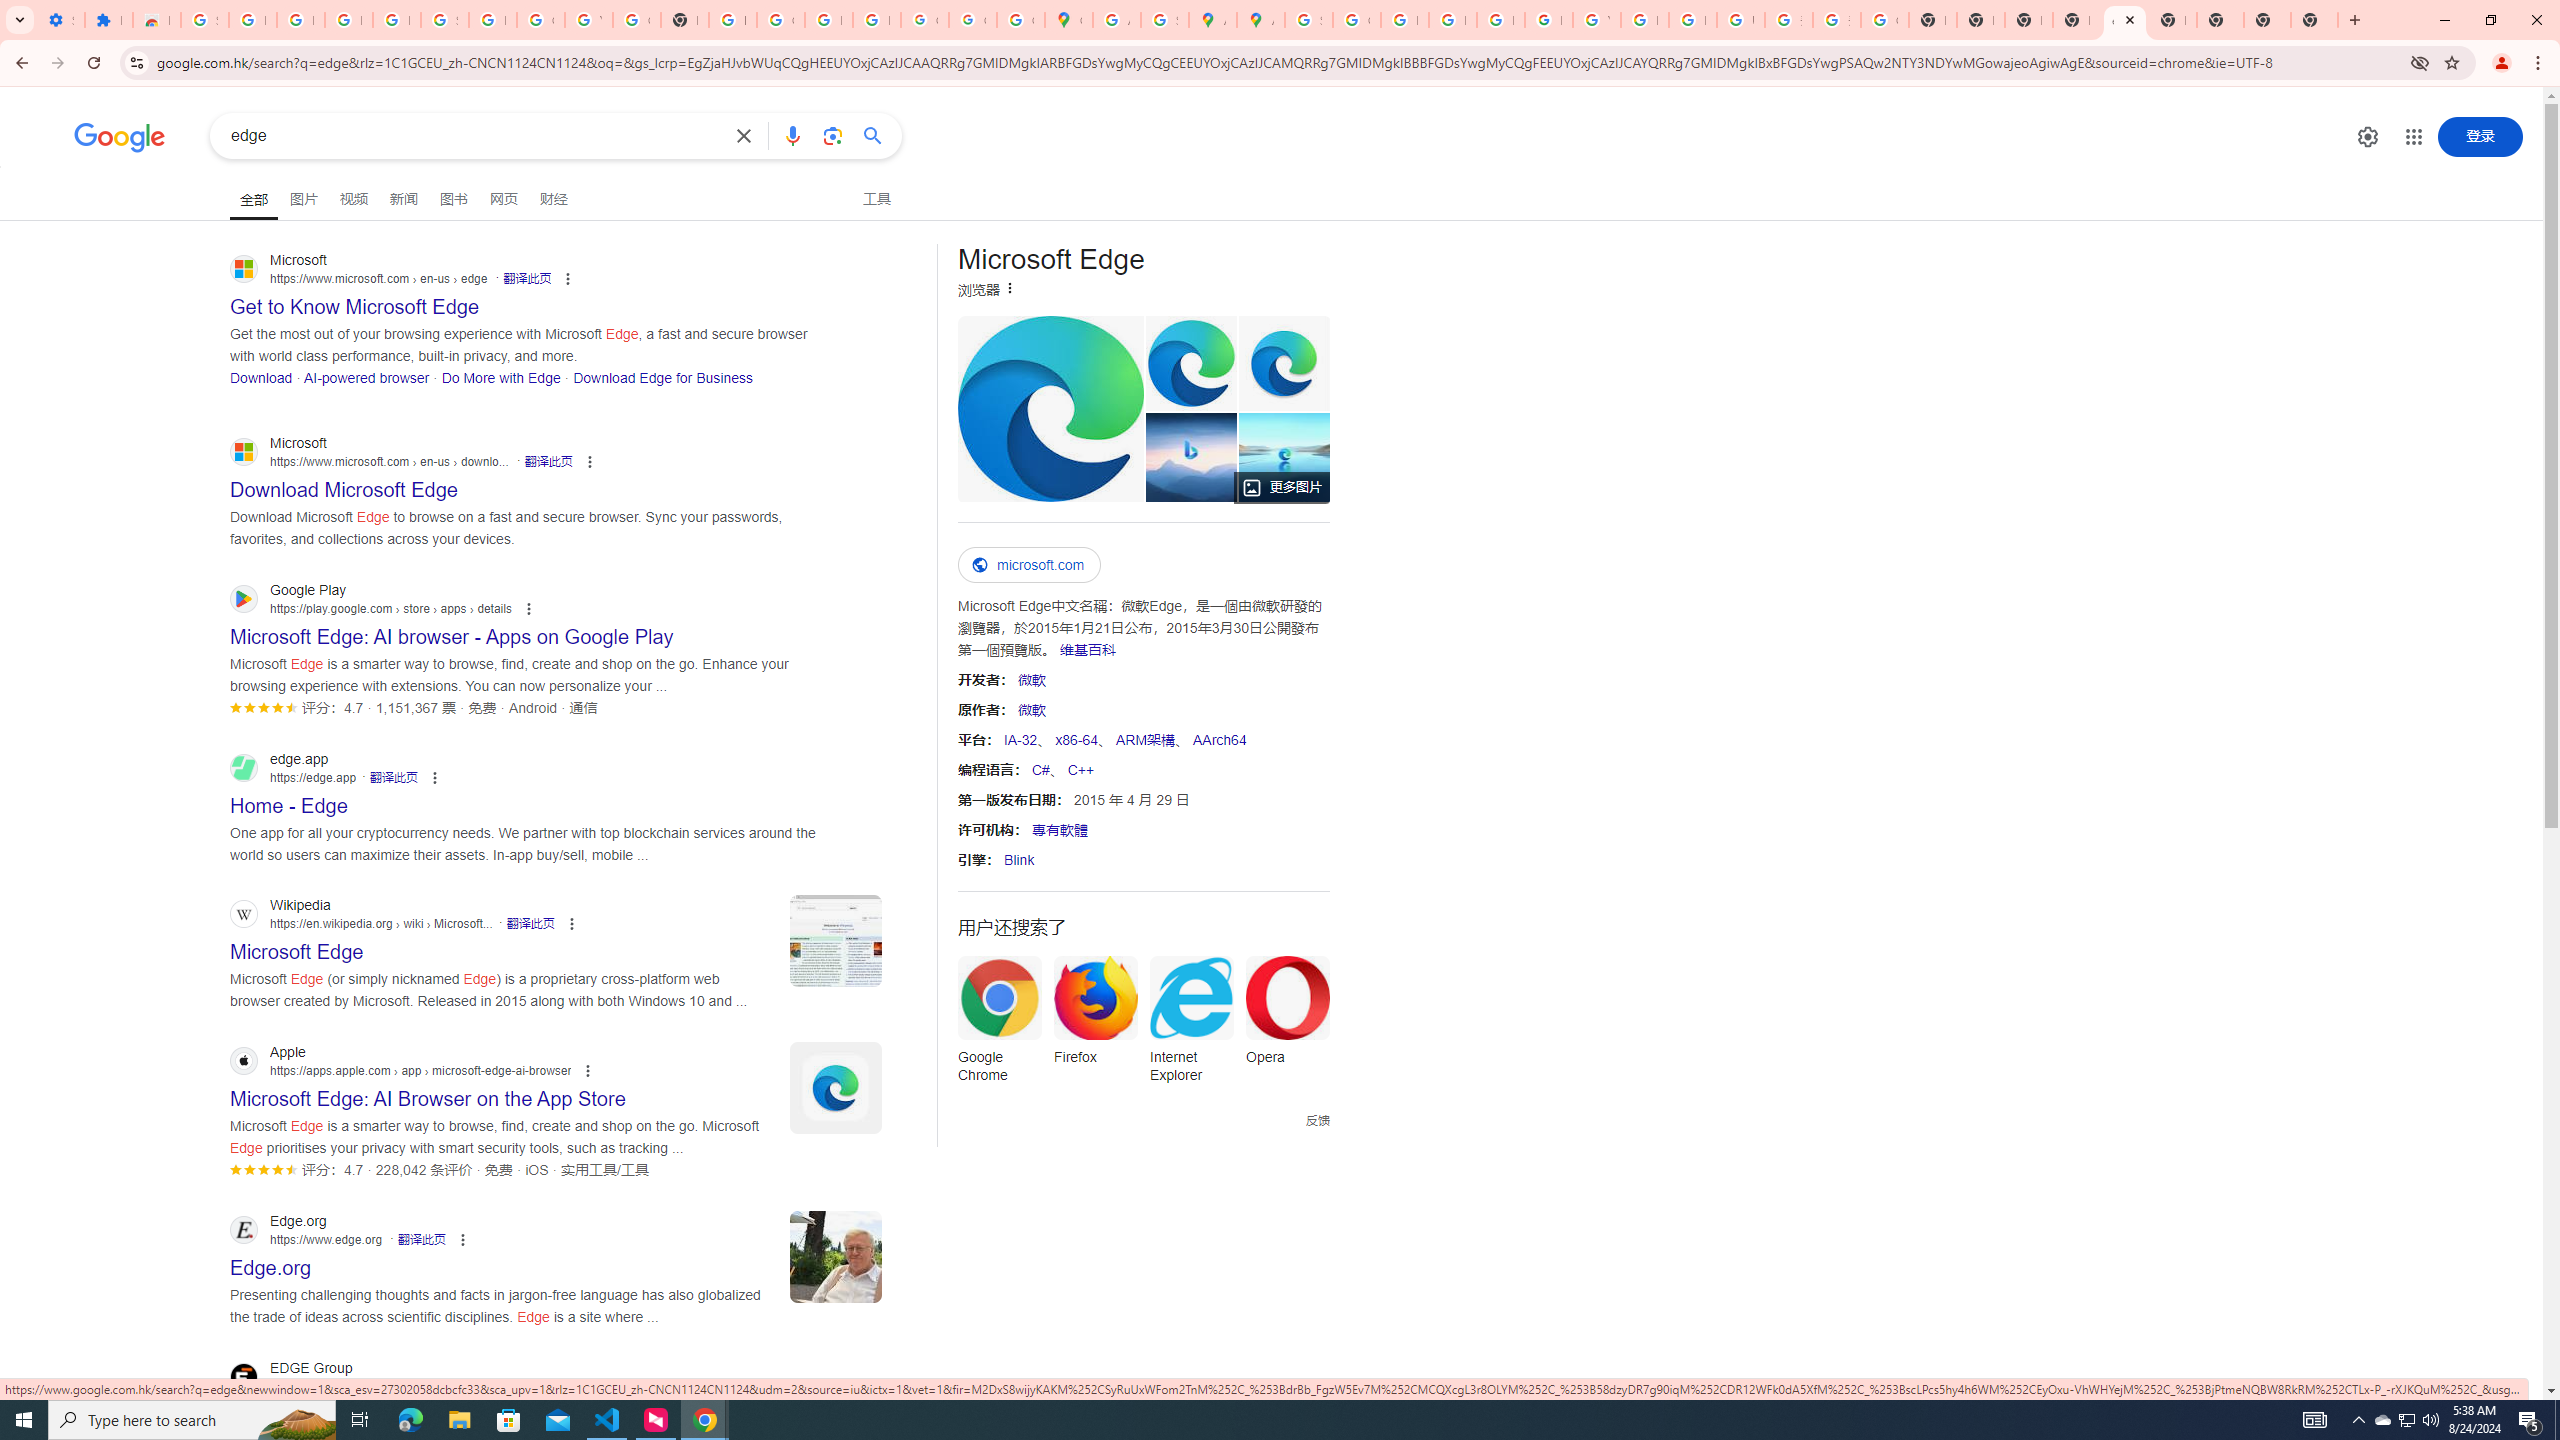 The height and width of the screenshot is (1440, 2560). What do you see at coordinates (1050, 408) in the screenshot?
I see `upload.wikimedia.org/wikipedia/commons/9/98/Micros...` at bounding box center [1050, 408].